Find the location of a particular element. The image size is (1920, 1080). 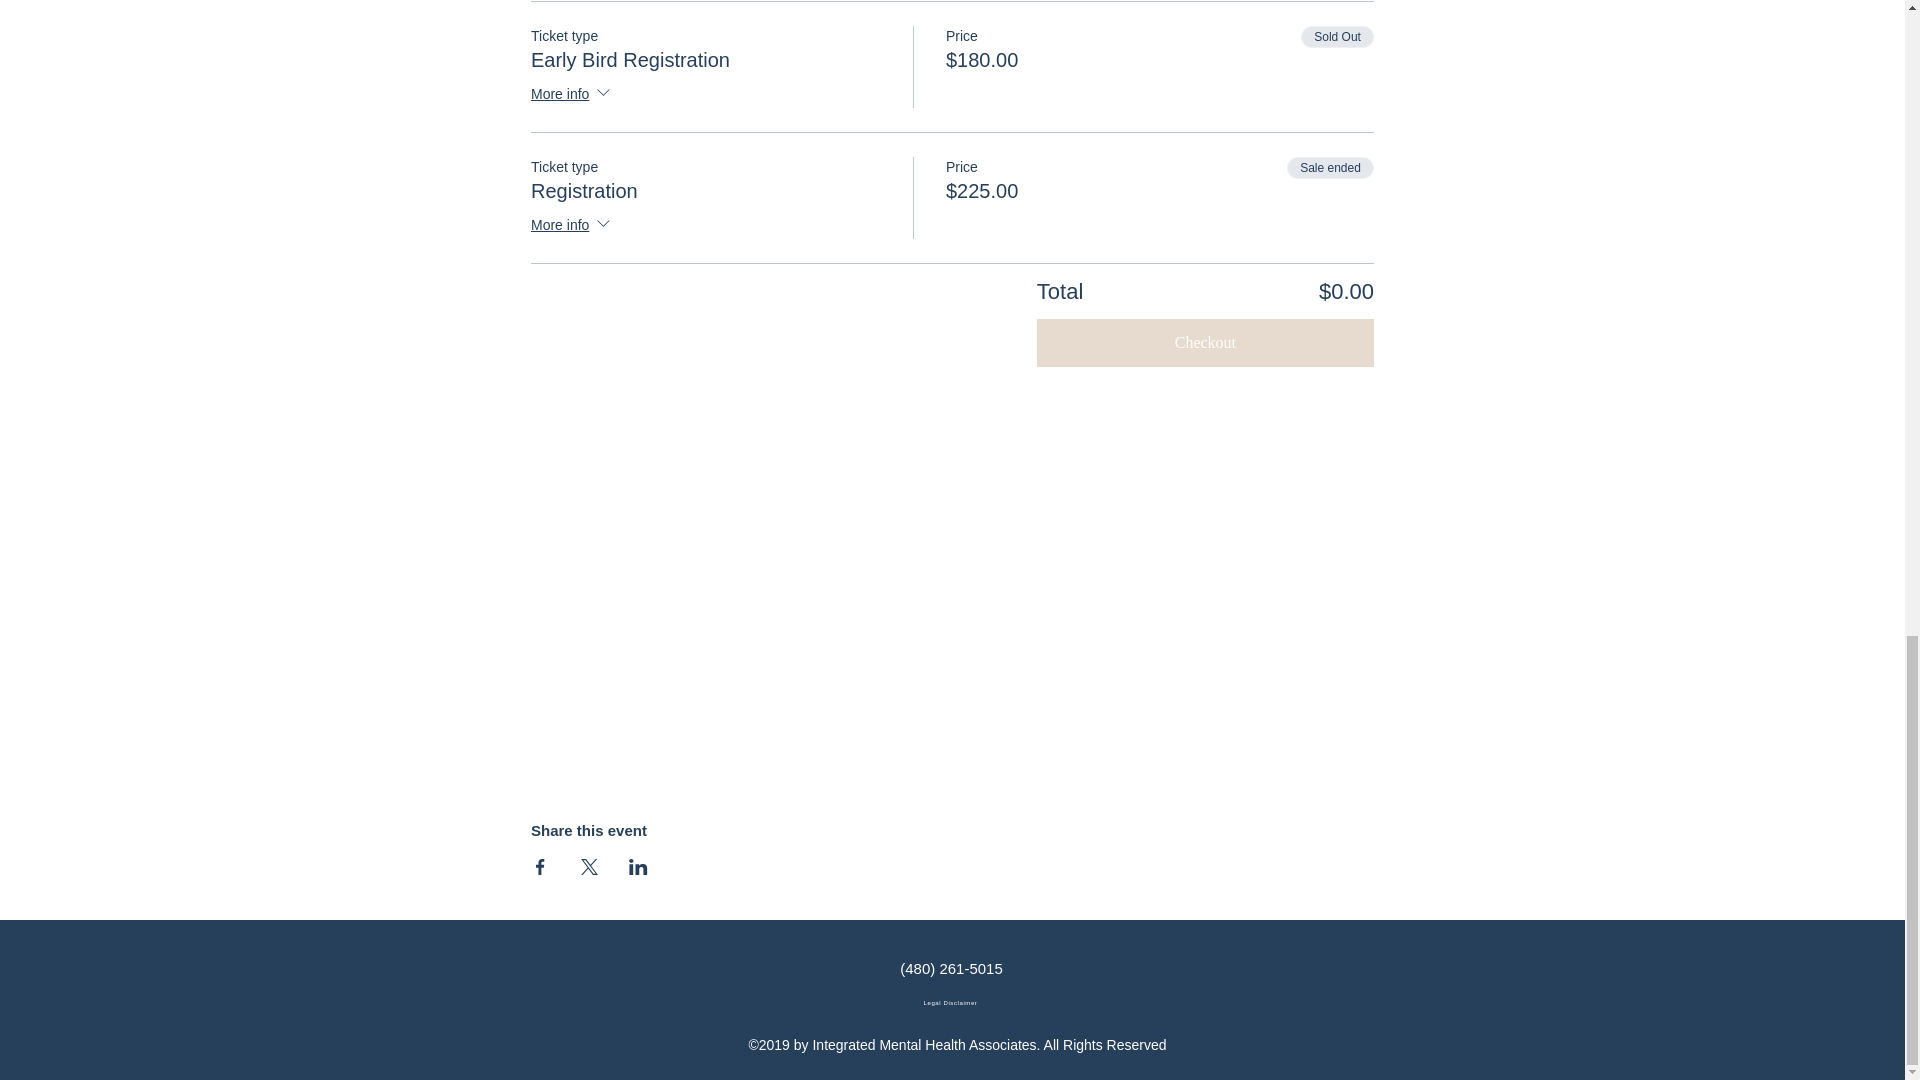

Legal Disclaimer is located at coordinates (952, 1002).